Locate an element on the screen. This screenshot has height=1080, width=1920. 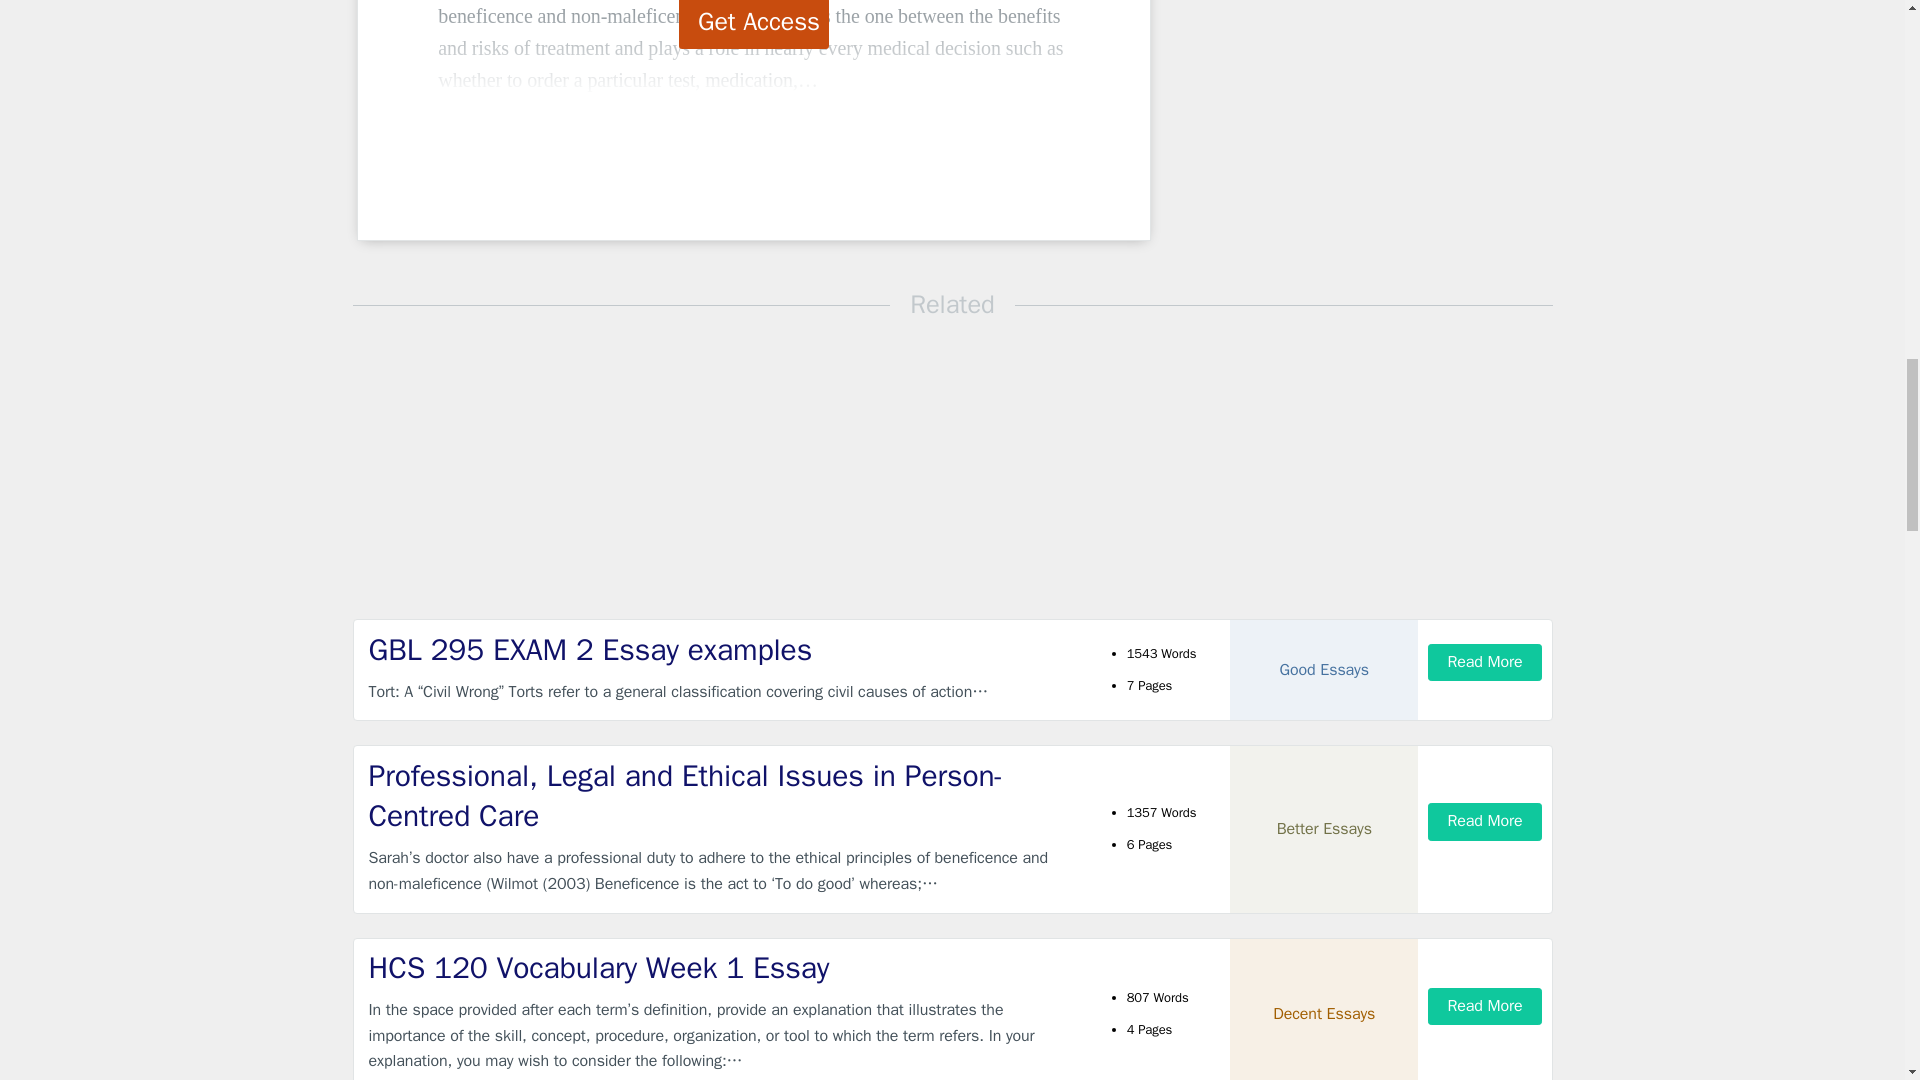
Read More is located at coordinates (1484, 662).